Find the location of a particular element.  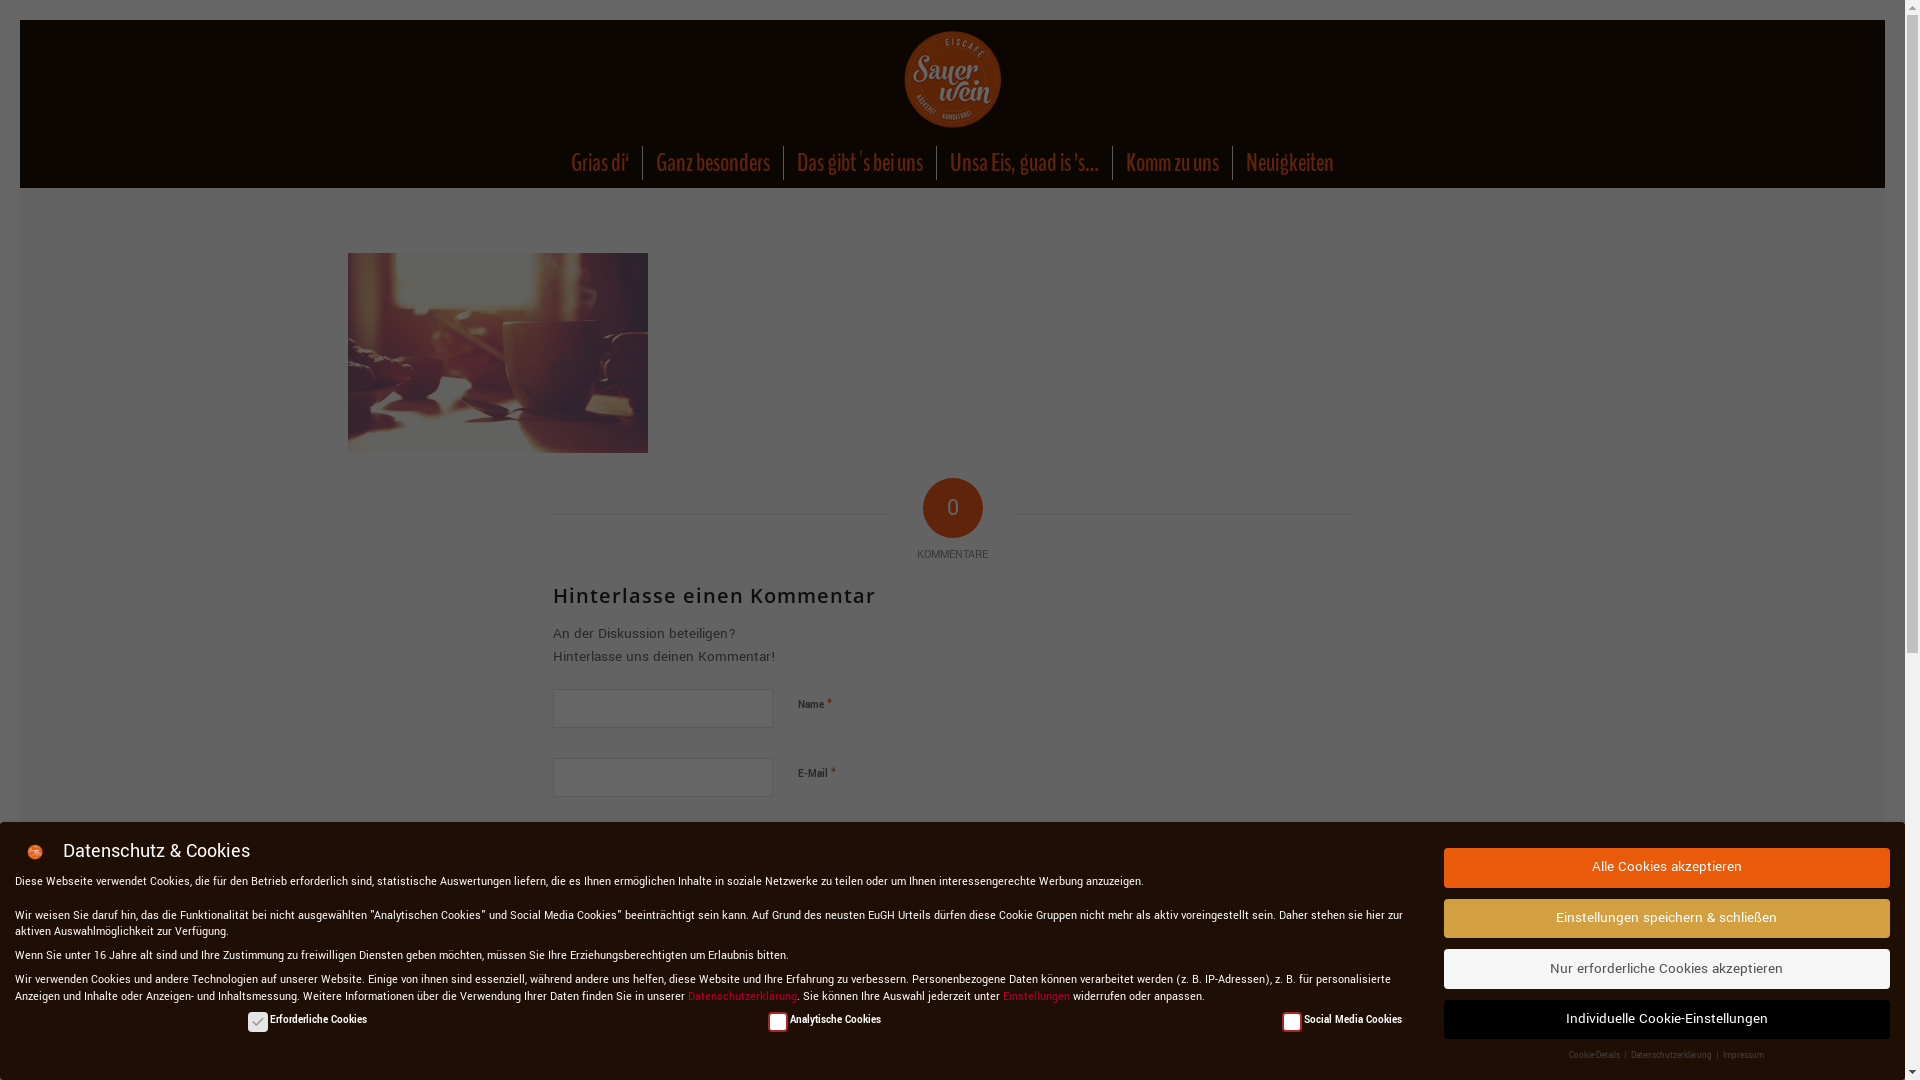

logo_website_orange_04 is located at coordinates (952, 79).